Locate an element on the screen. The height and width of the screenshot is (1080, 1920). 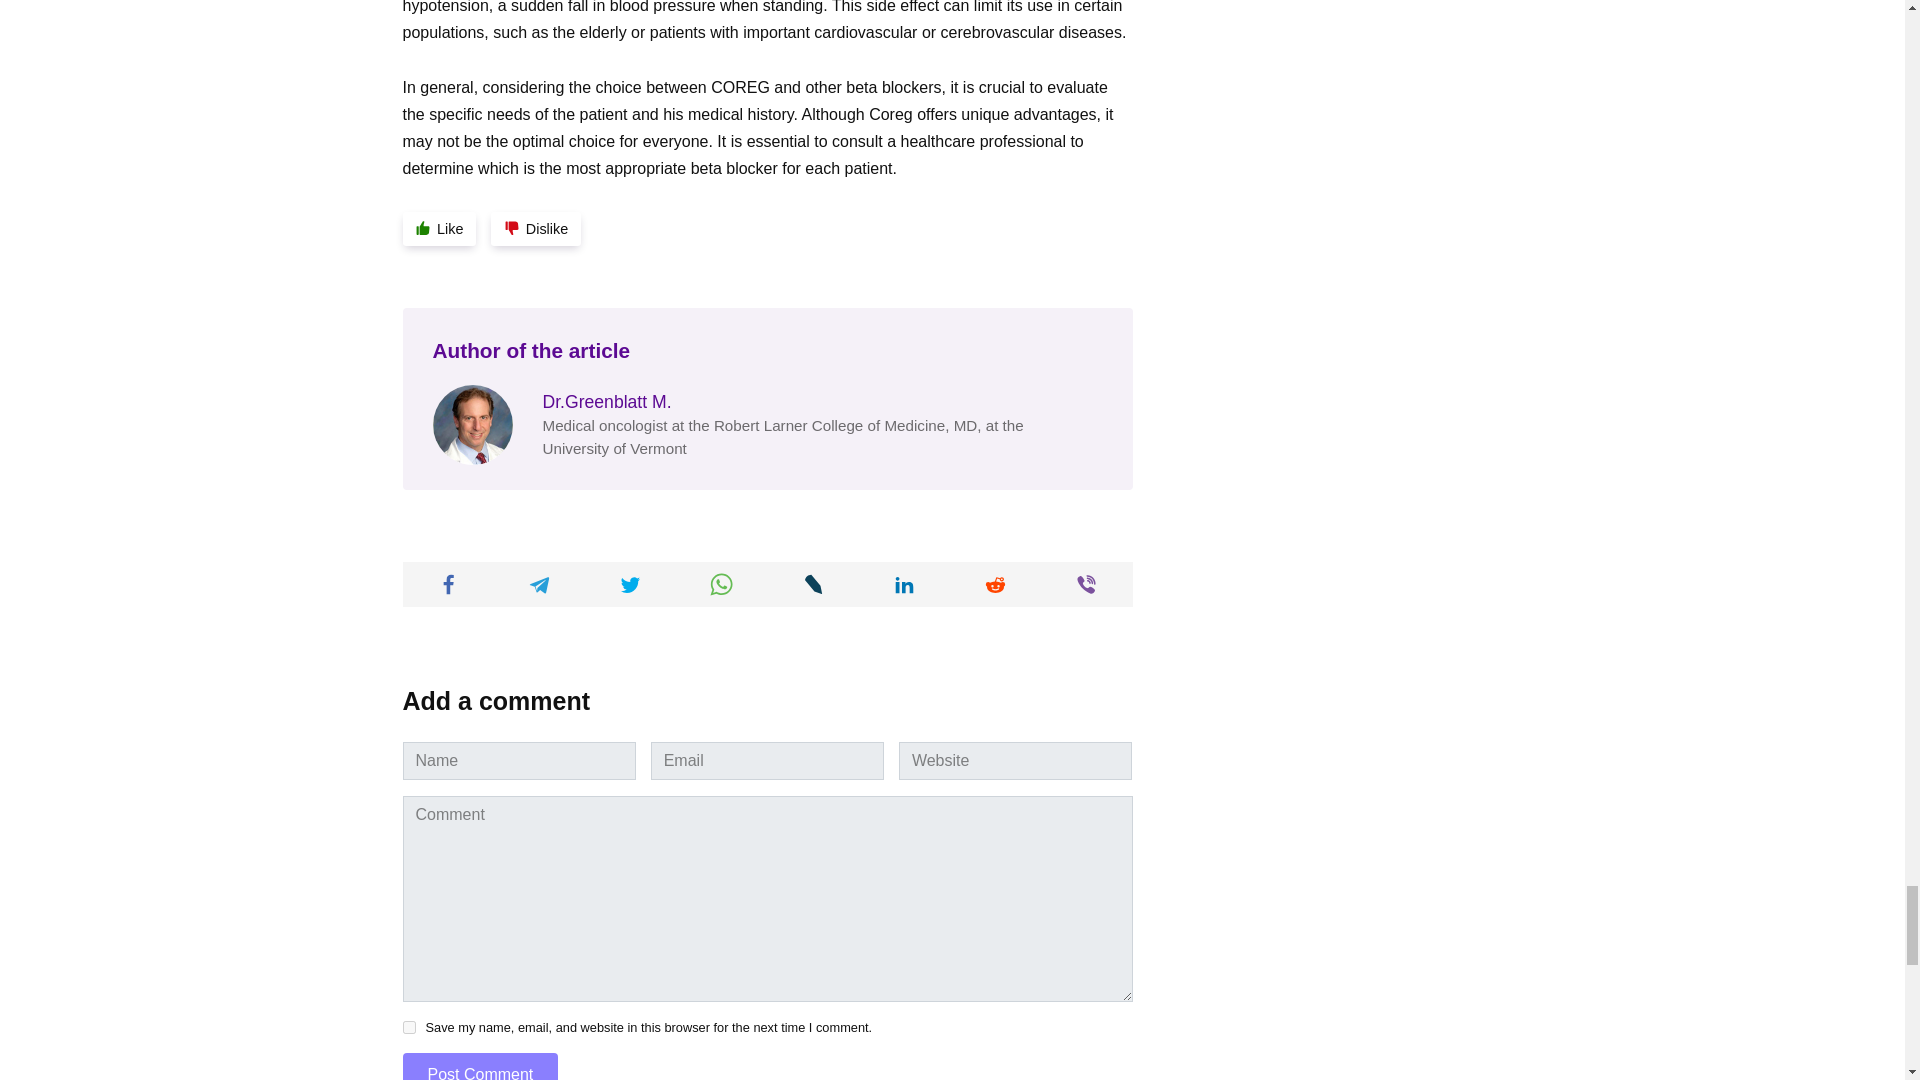
yes is located at coordinates (408, 1026).